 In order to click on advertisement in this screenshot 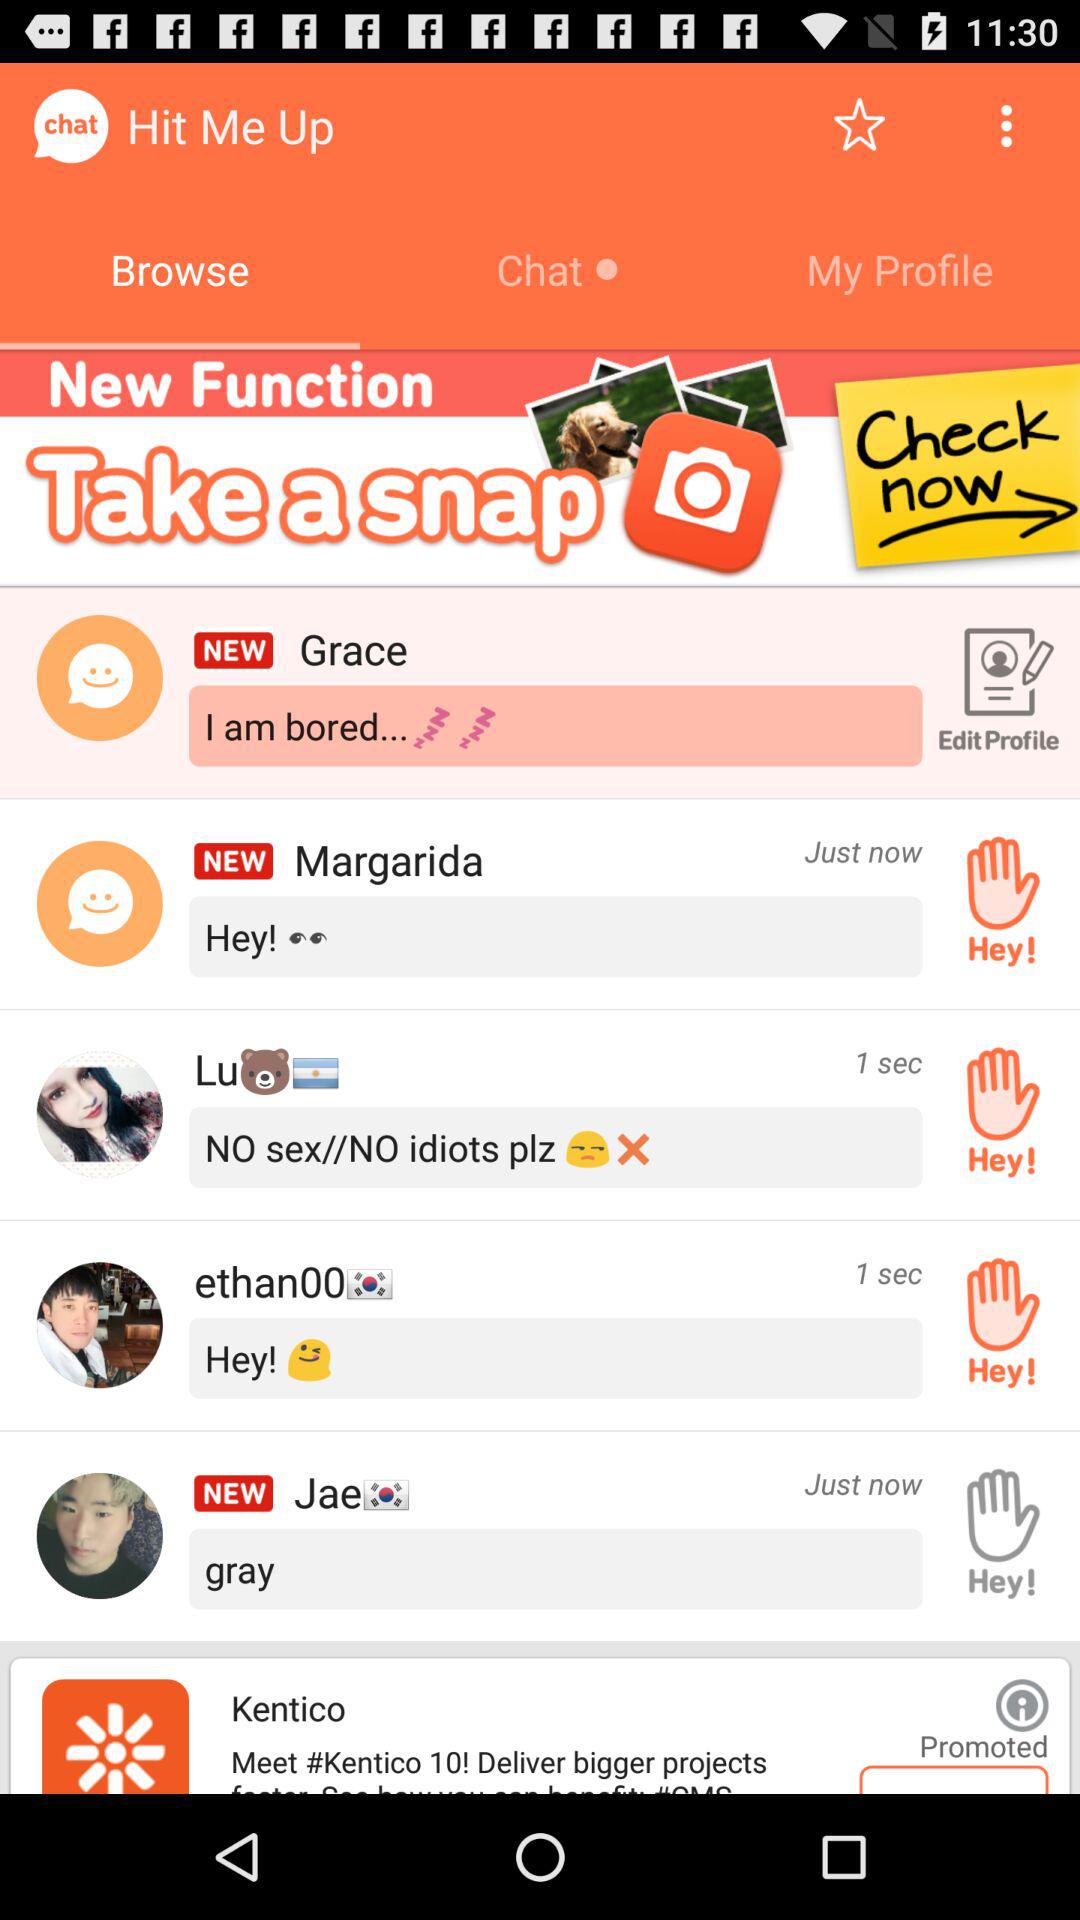, I will do `click(1022, 1705)`.